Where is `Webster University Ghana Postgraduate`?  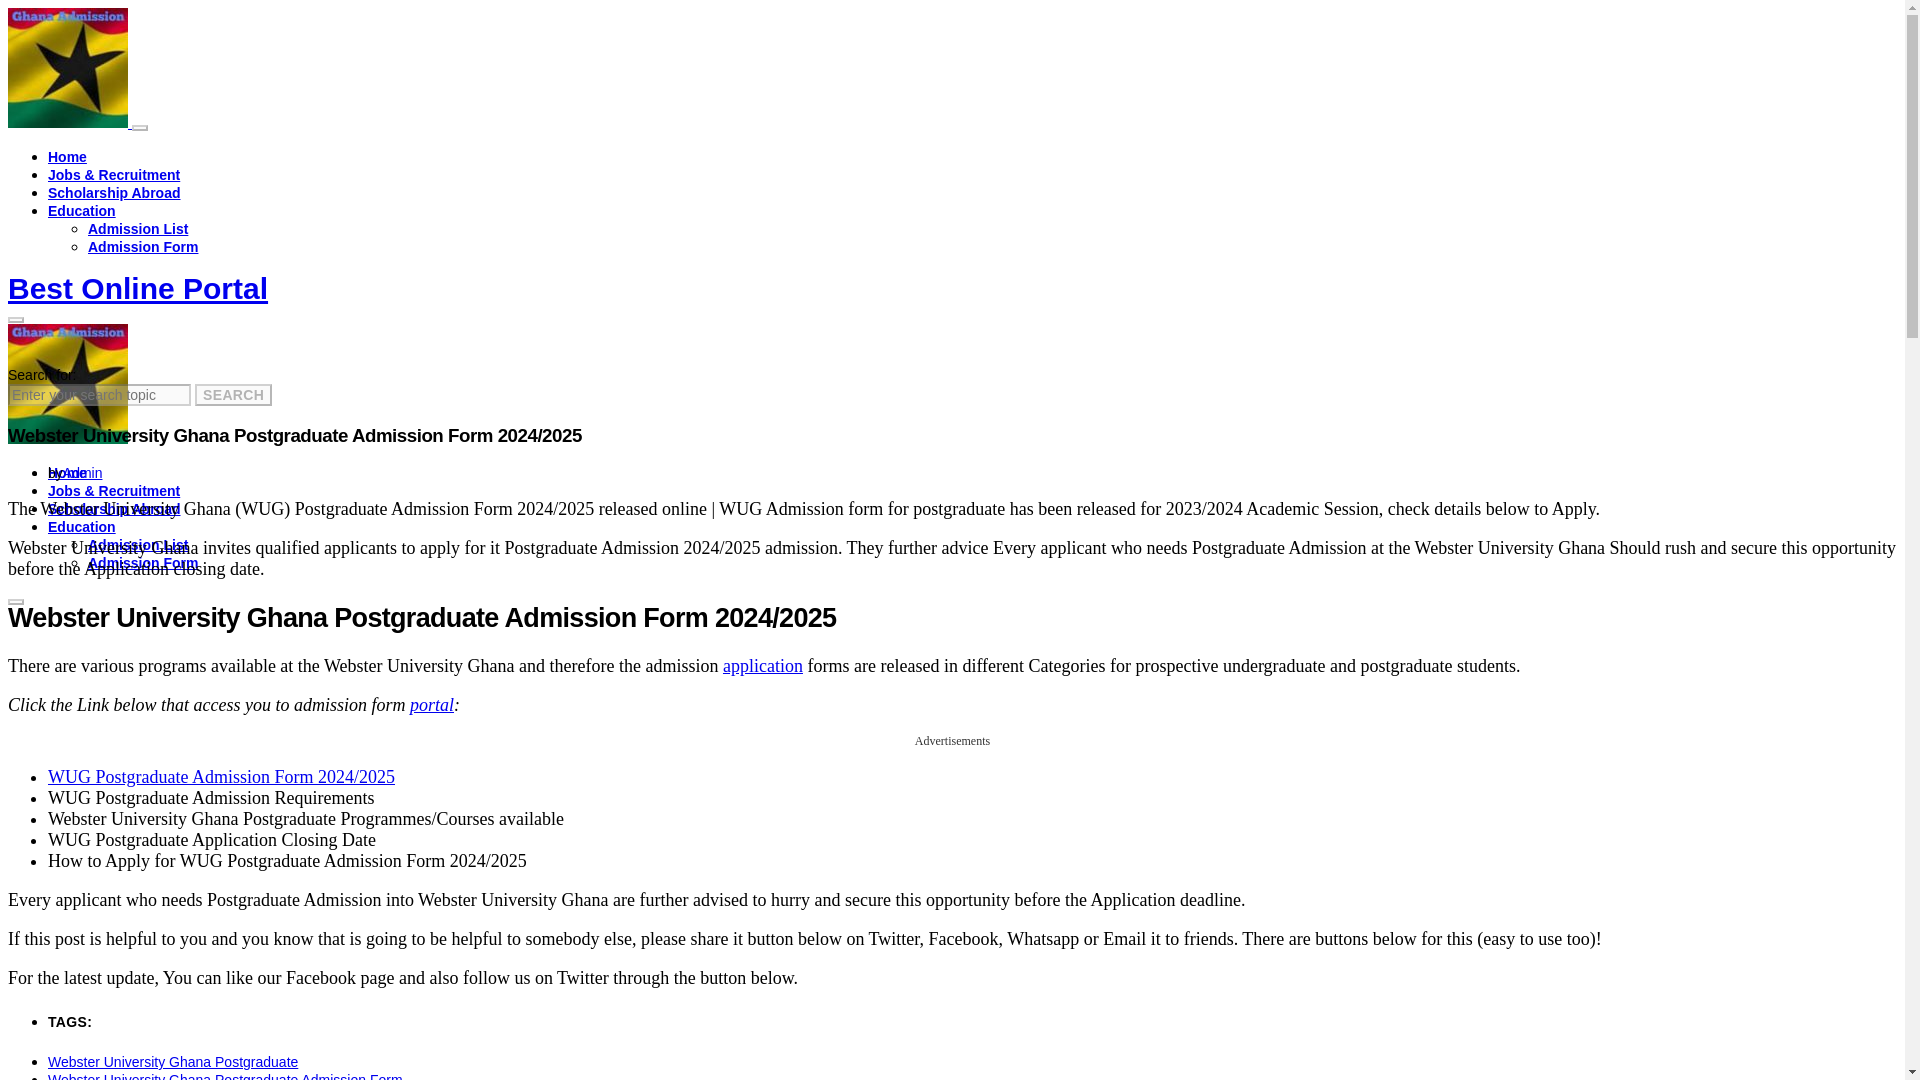 Webster University Ghana Postgraduate is located at coordinates (172, 1062).